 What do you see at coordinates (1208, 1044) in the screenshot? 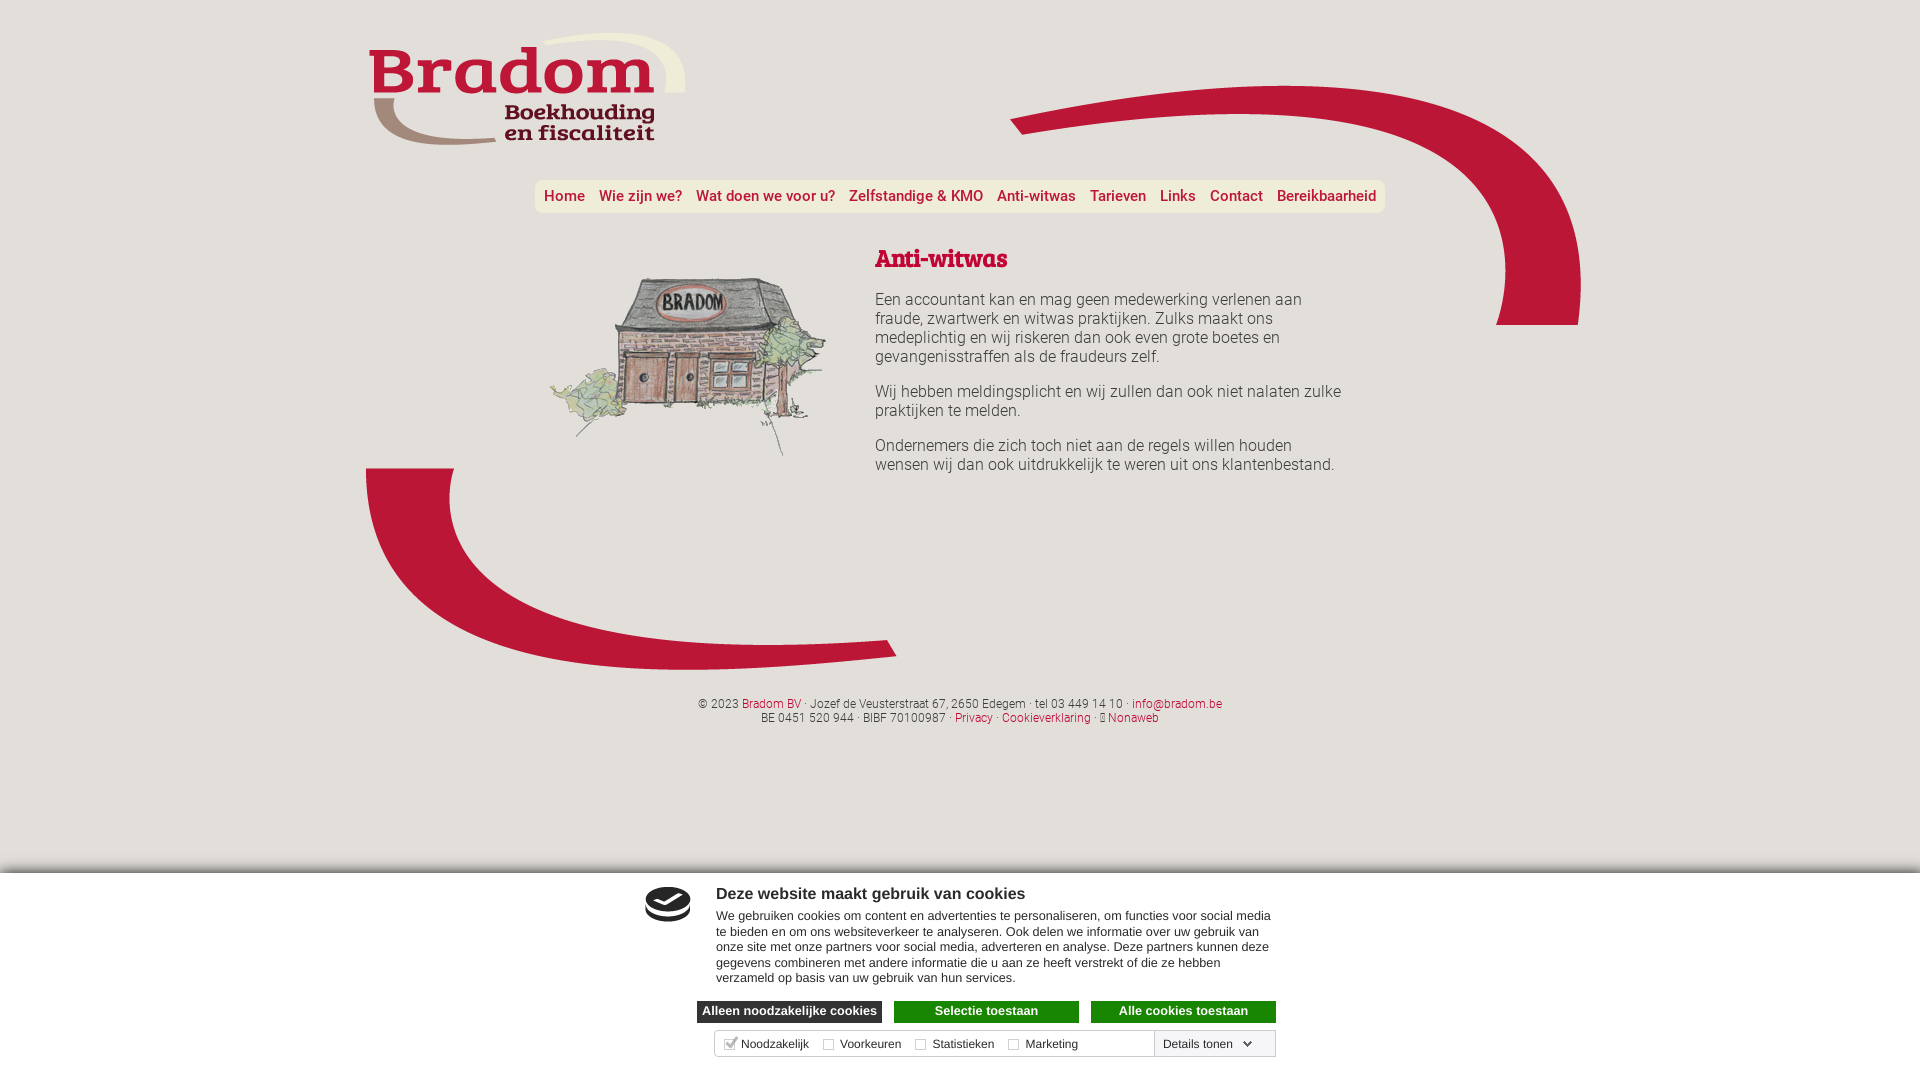
I see `Details tonen` at bounding box center [1208, 1044].